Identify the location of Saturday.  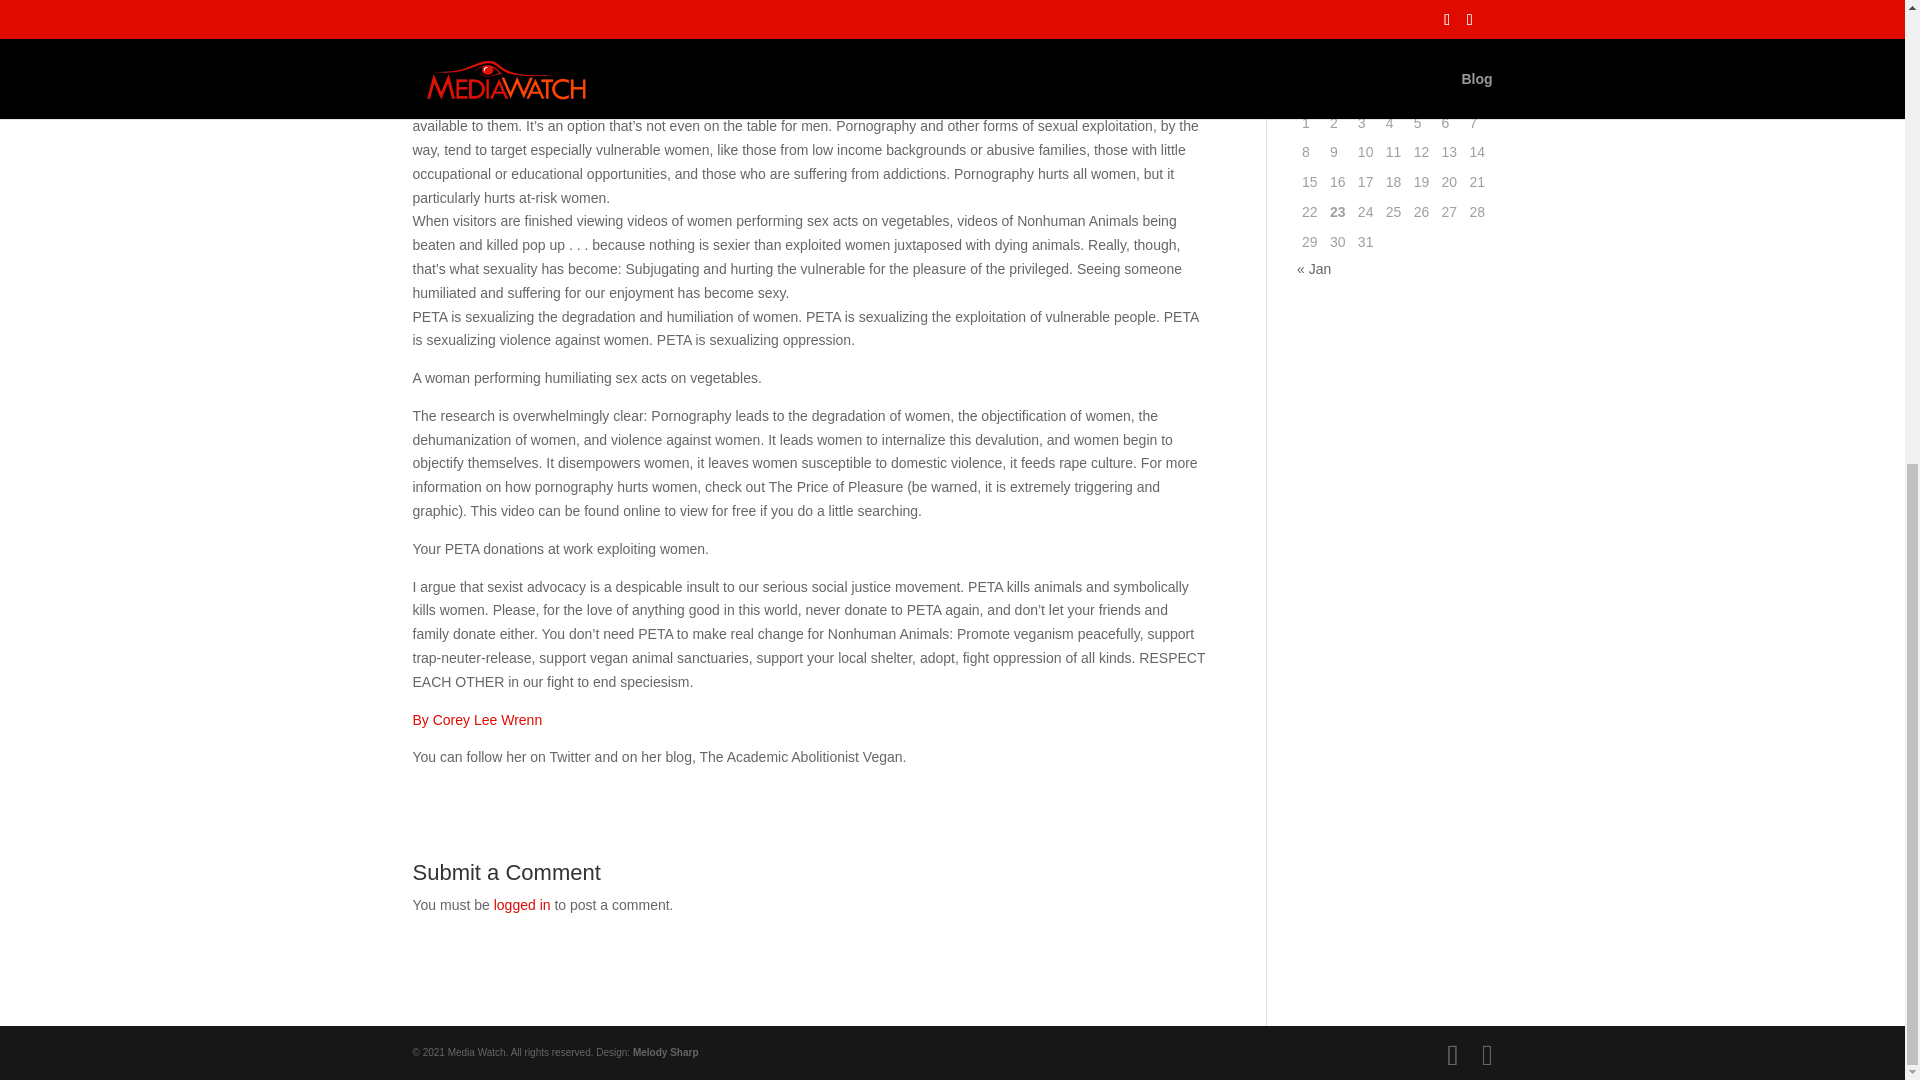
(1450, 94).